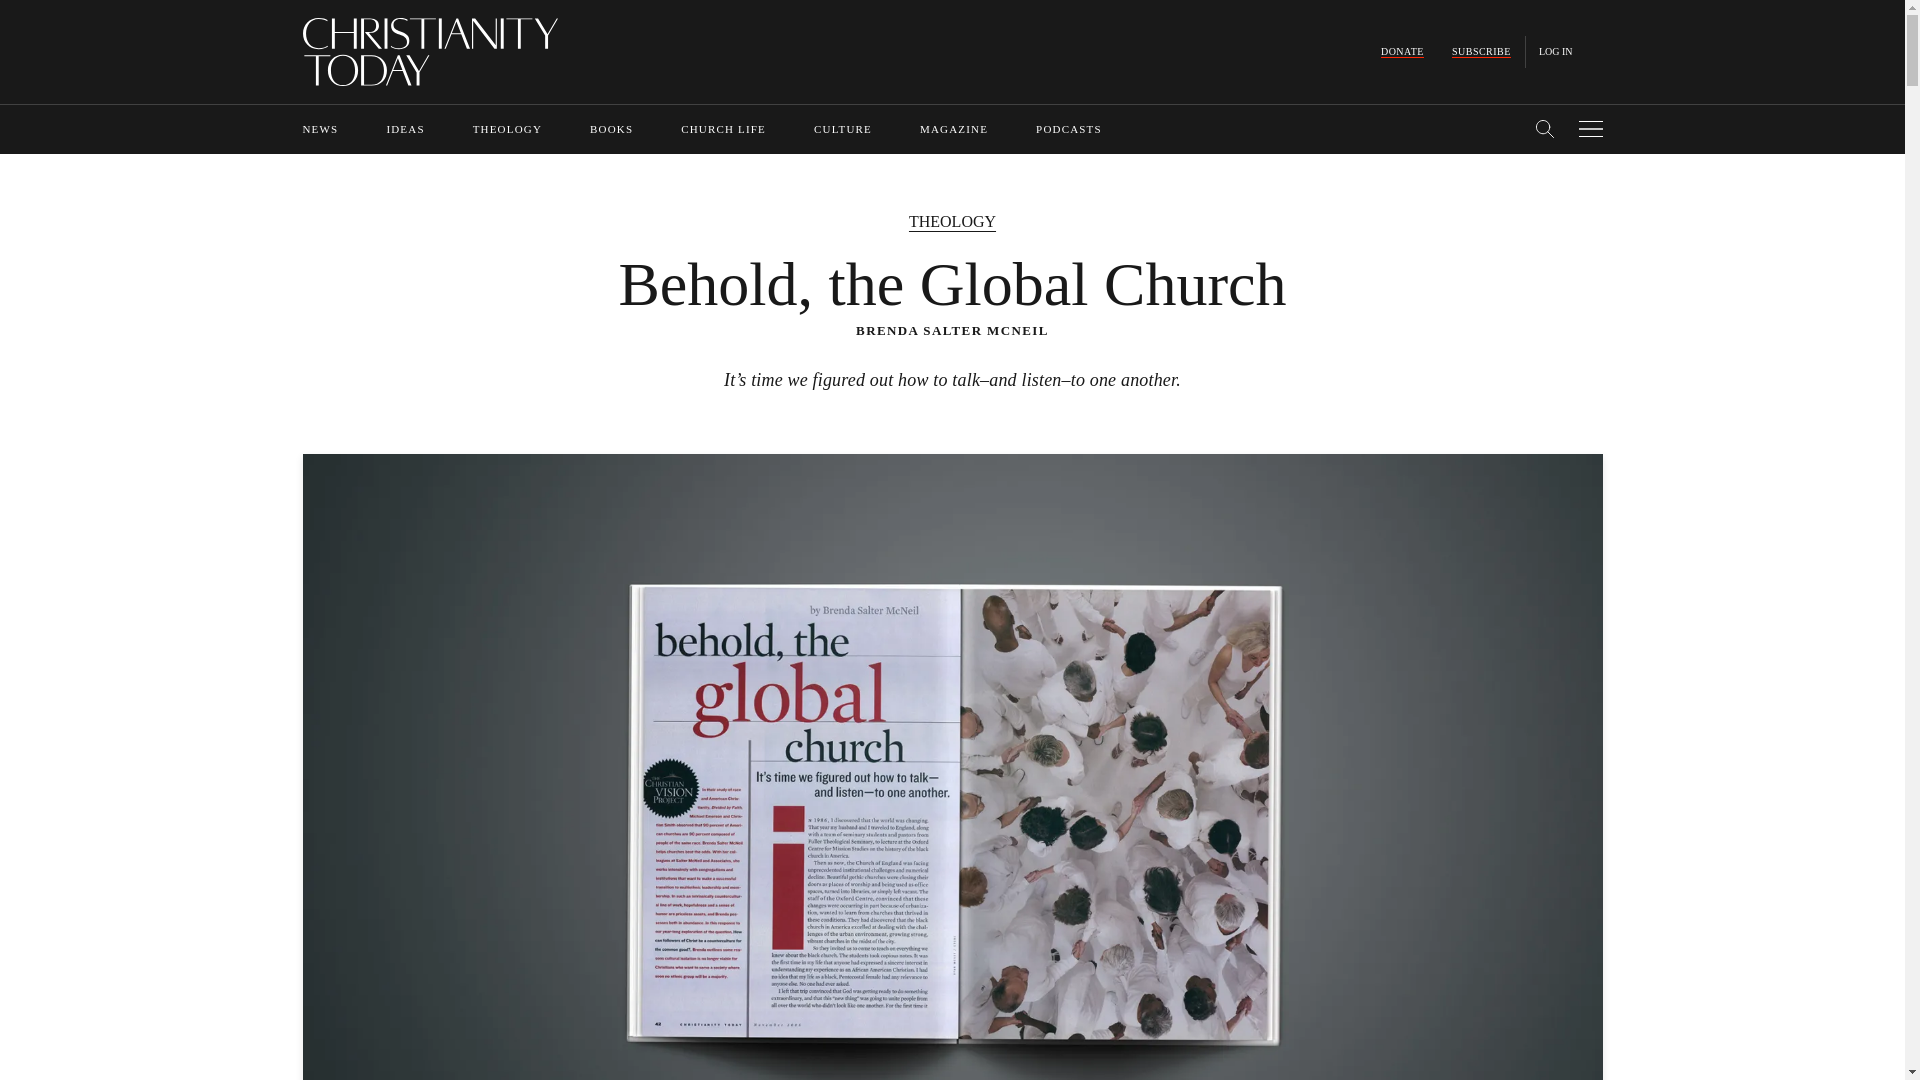 This screenshot has height=1080, width=1920. What do you see at coordinates (1069, 129) in the screenshot?
I see `PODCASTS` at bounding box center [1069, 129].